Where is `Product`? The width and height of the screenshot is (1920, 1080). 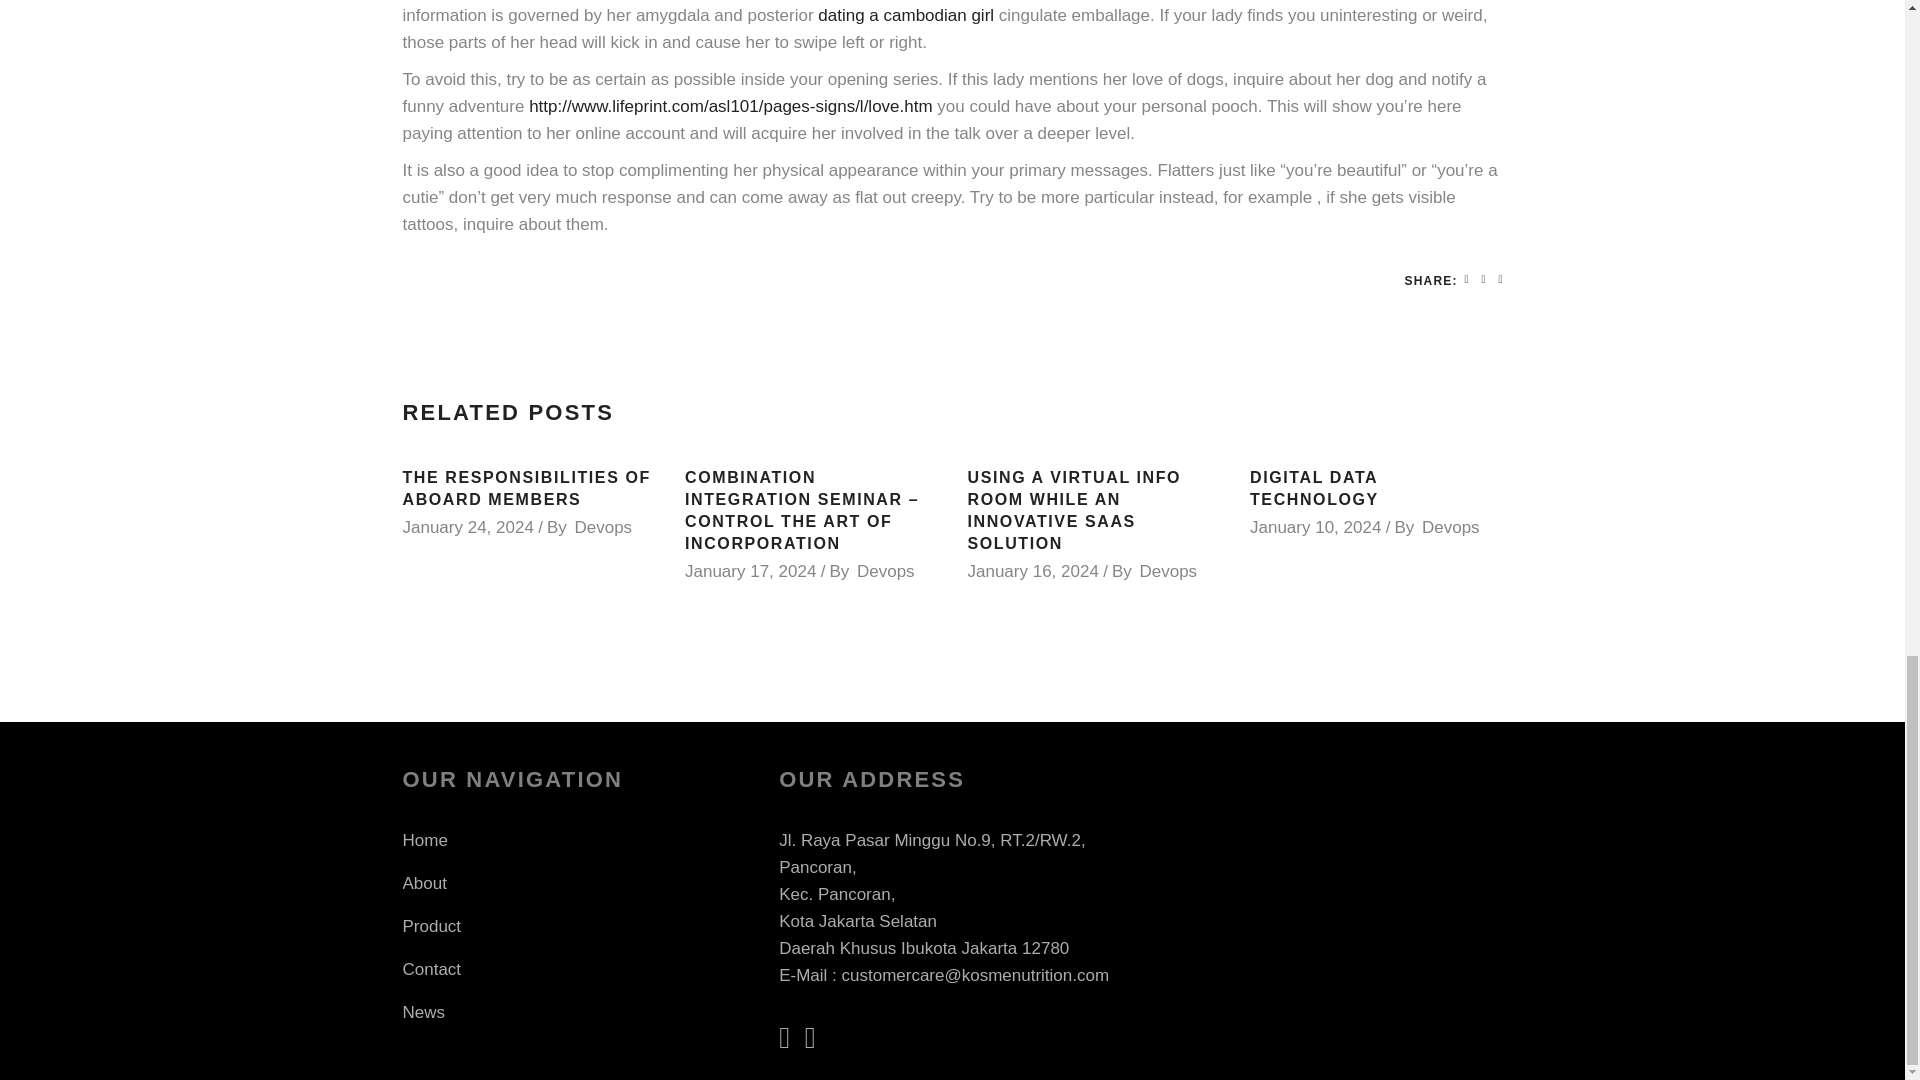 Product is located at coordinates (430, 926).